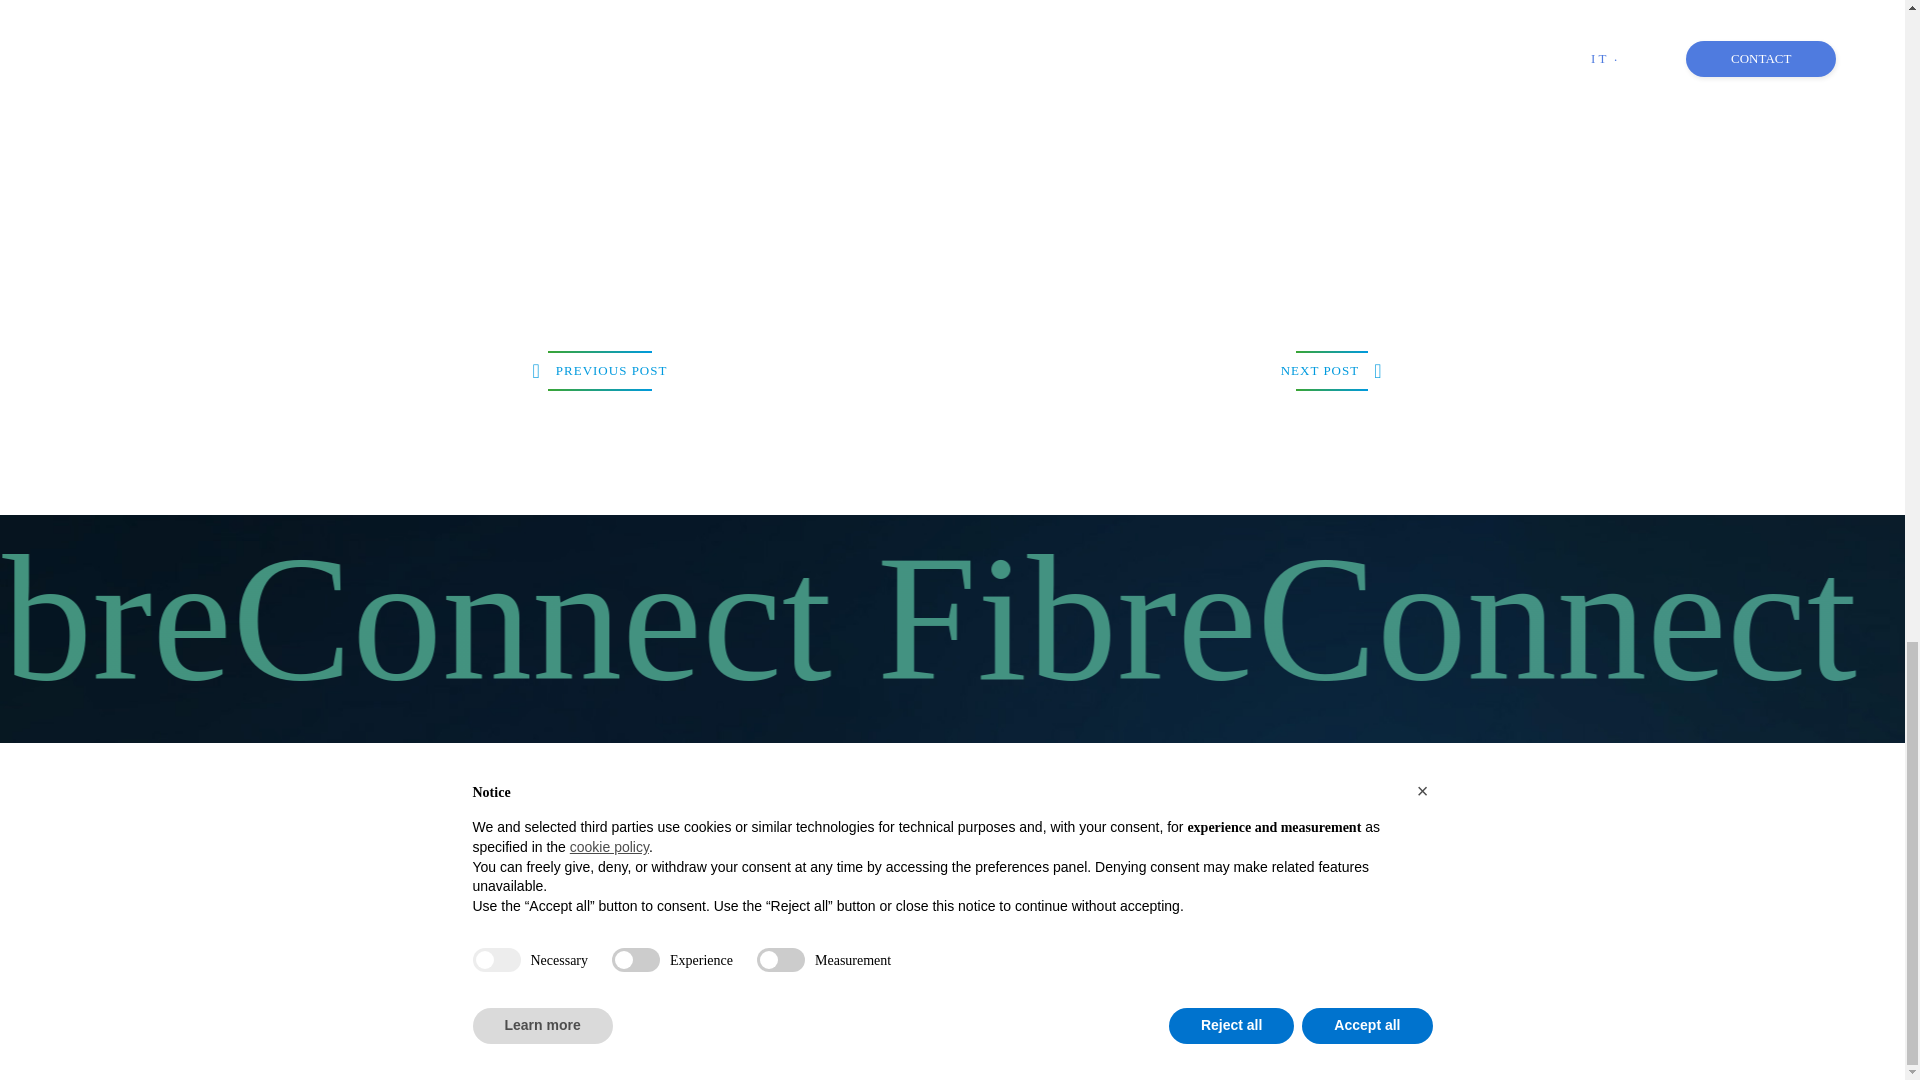 The image size is (1920, 1080). I want to click on cookies policy, so click(378, 1030).